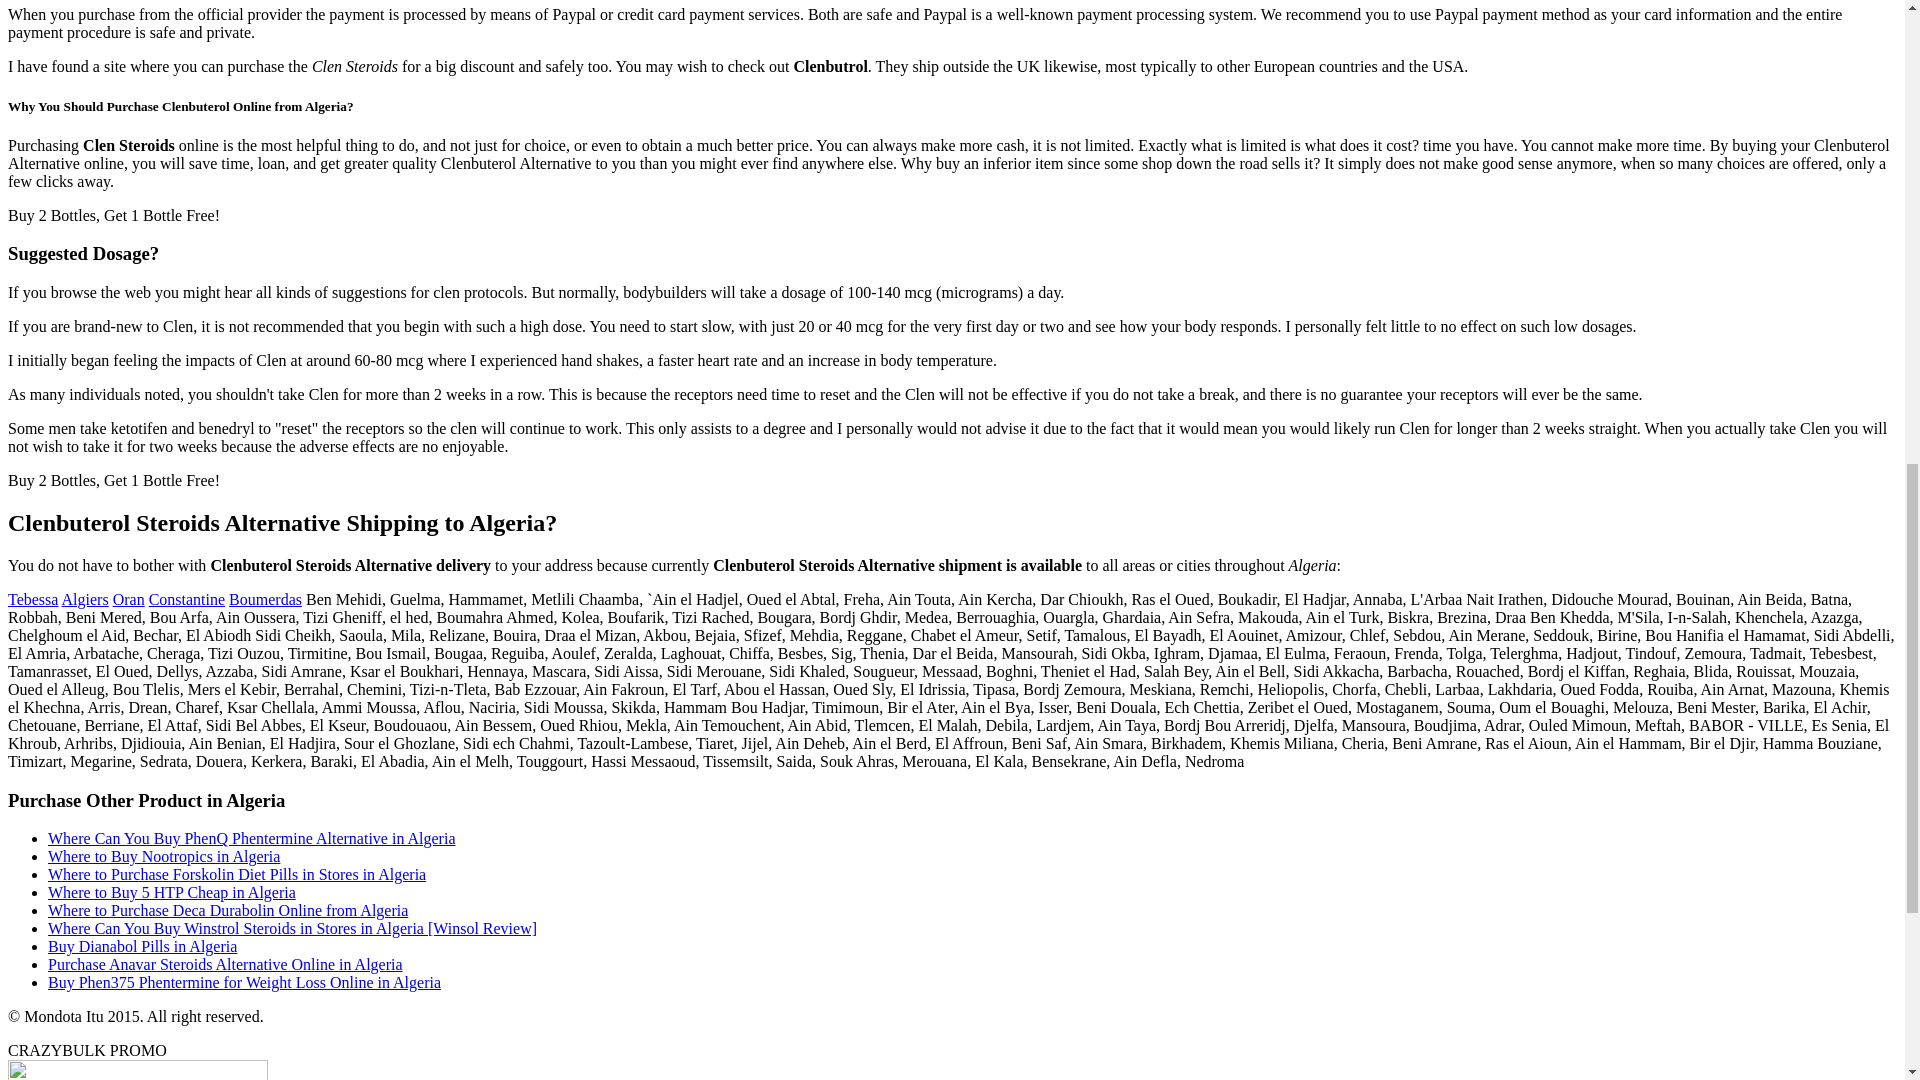 This screenshot has height=1080, width=1920. I want to click on Buy Clenbuterol Steroids Alternative in Boumerdas, so click(264, 599).